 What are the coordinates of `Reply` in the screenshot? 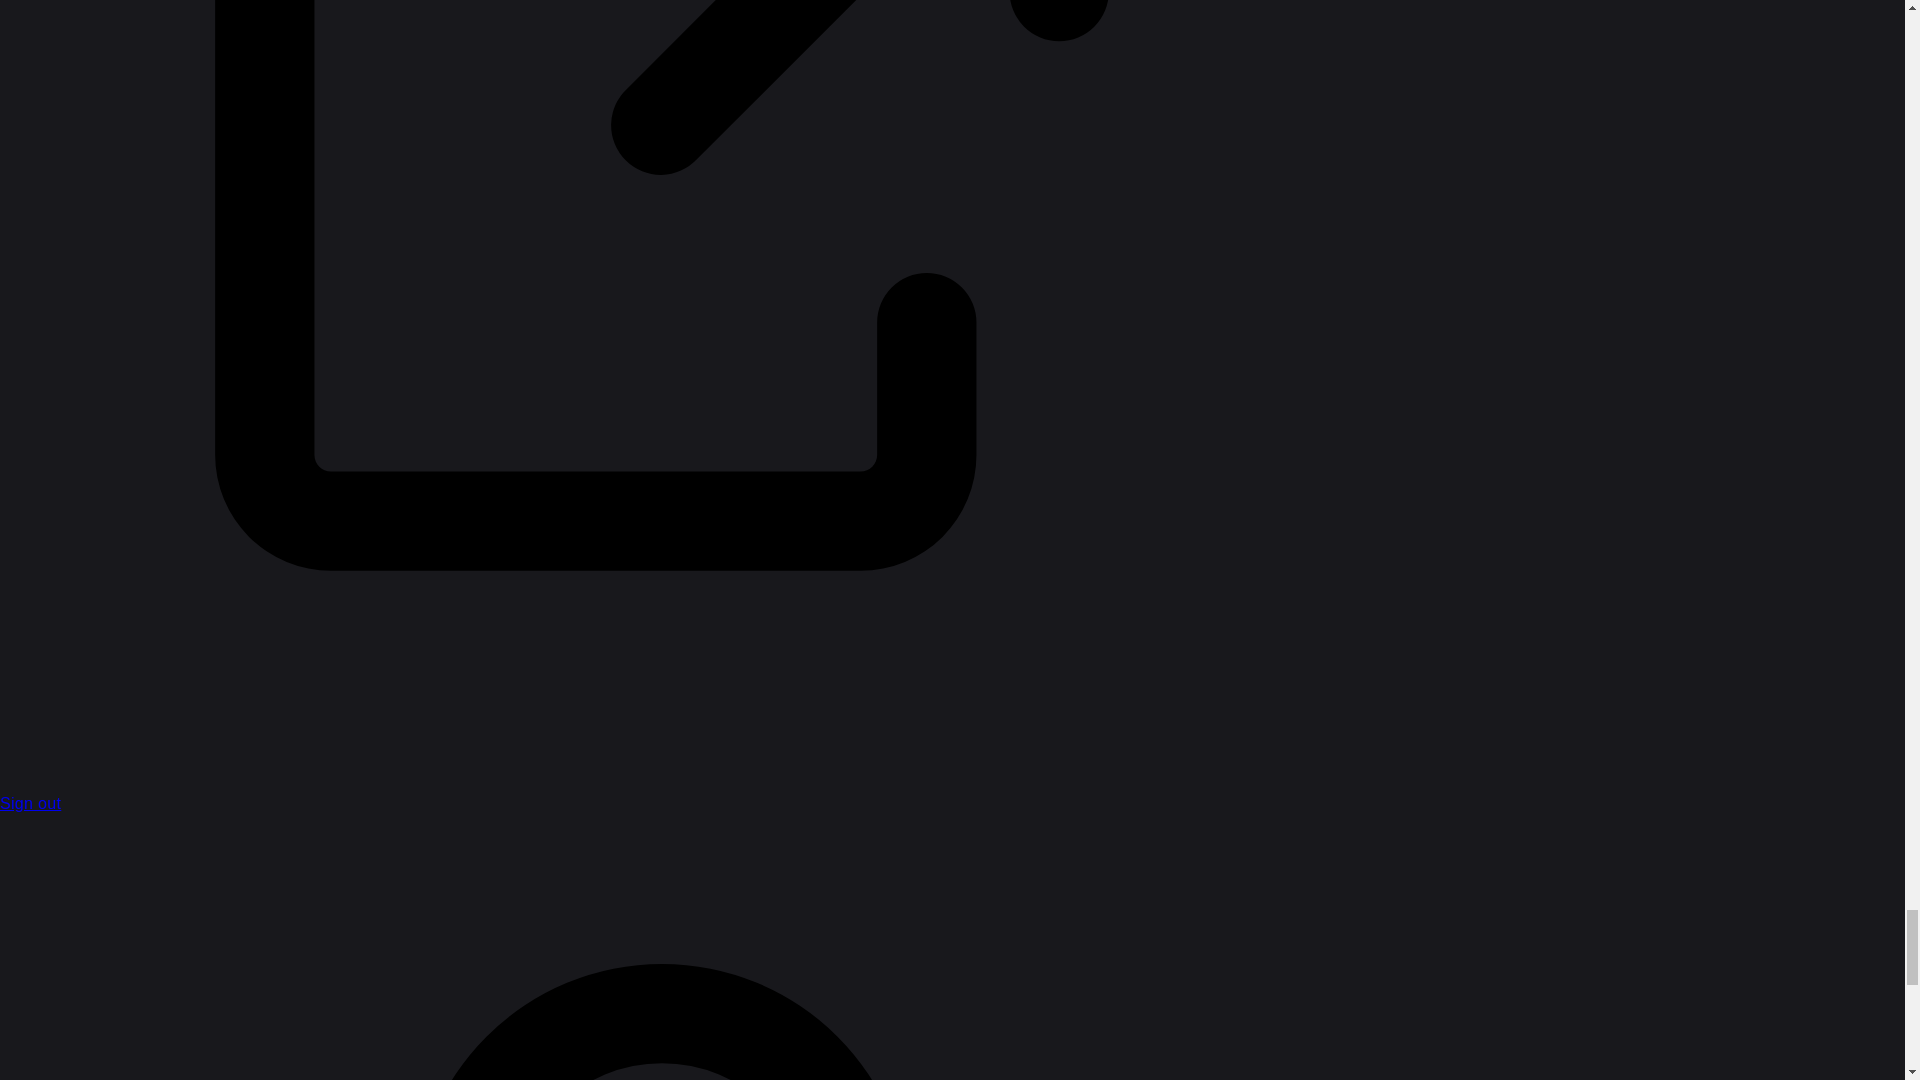 It's located at (1222, 718).